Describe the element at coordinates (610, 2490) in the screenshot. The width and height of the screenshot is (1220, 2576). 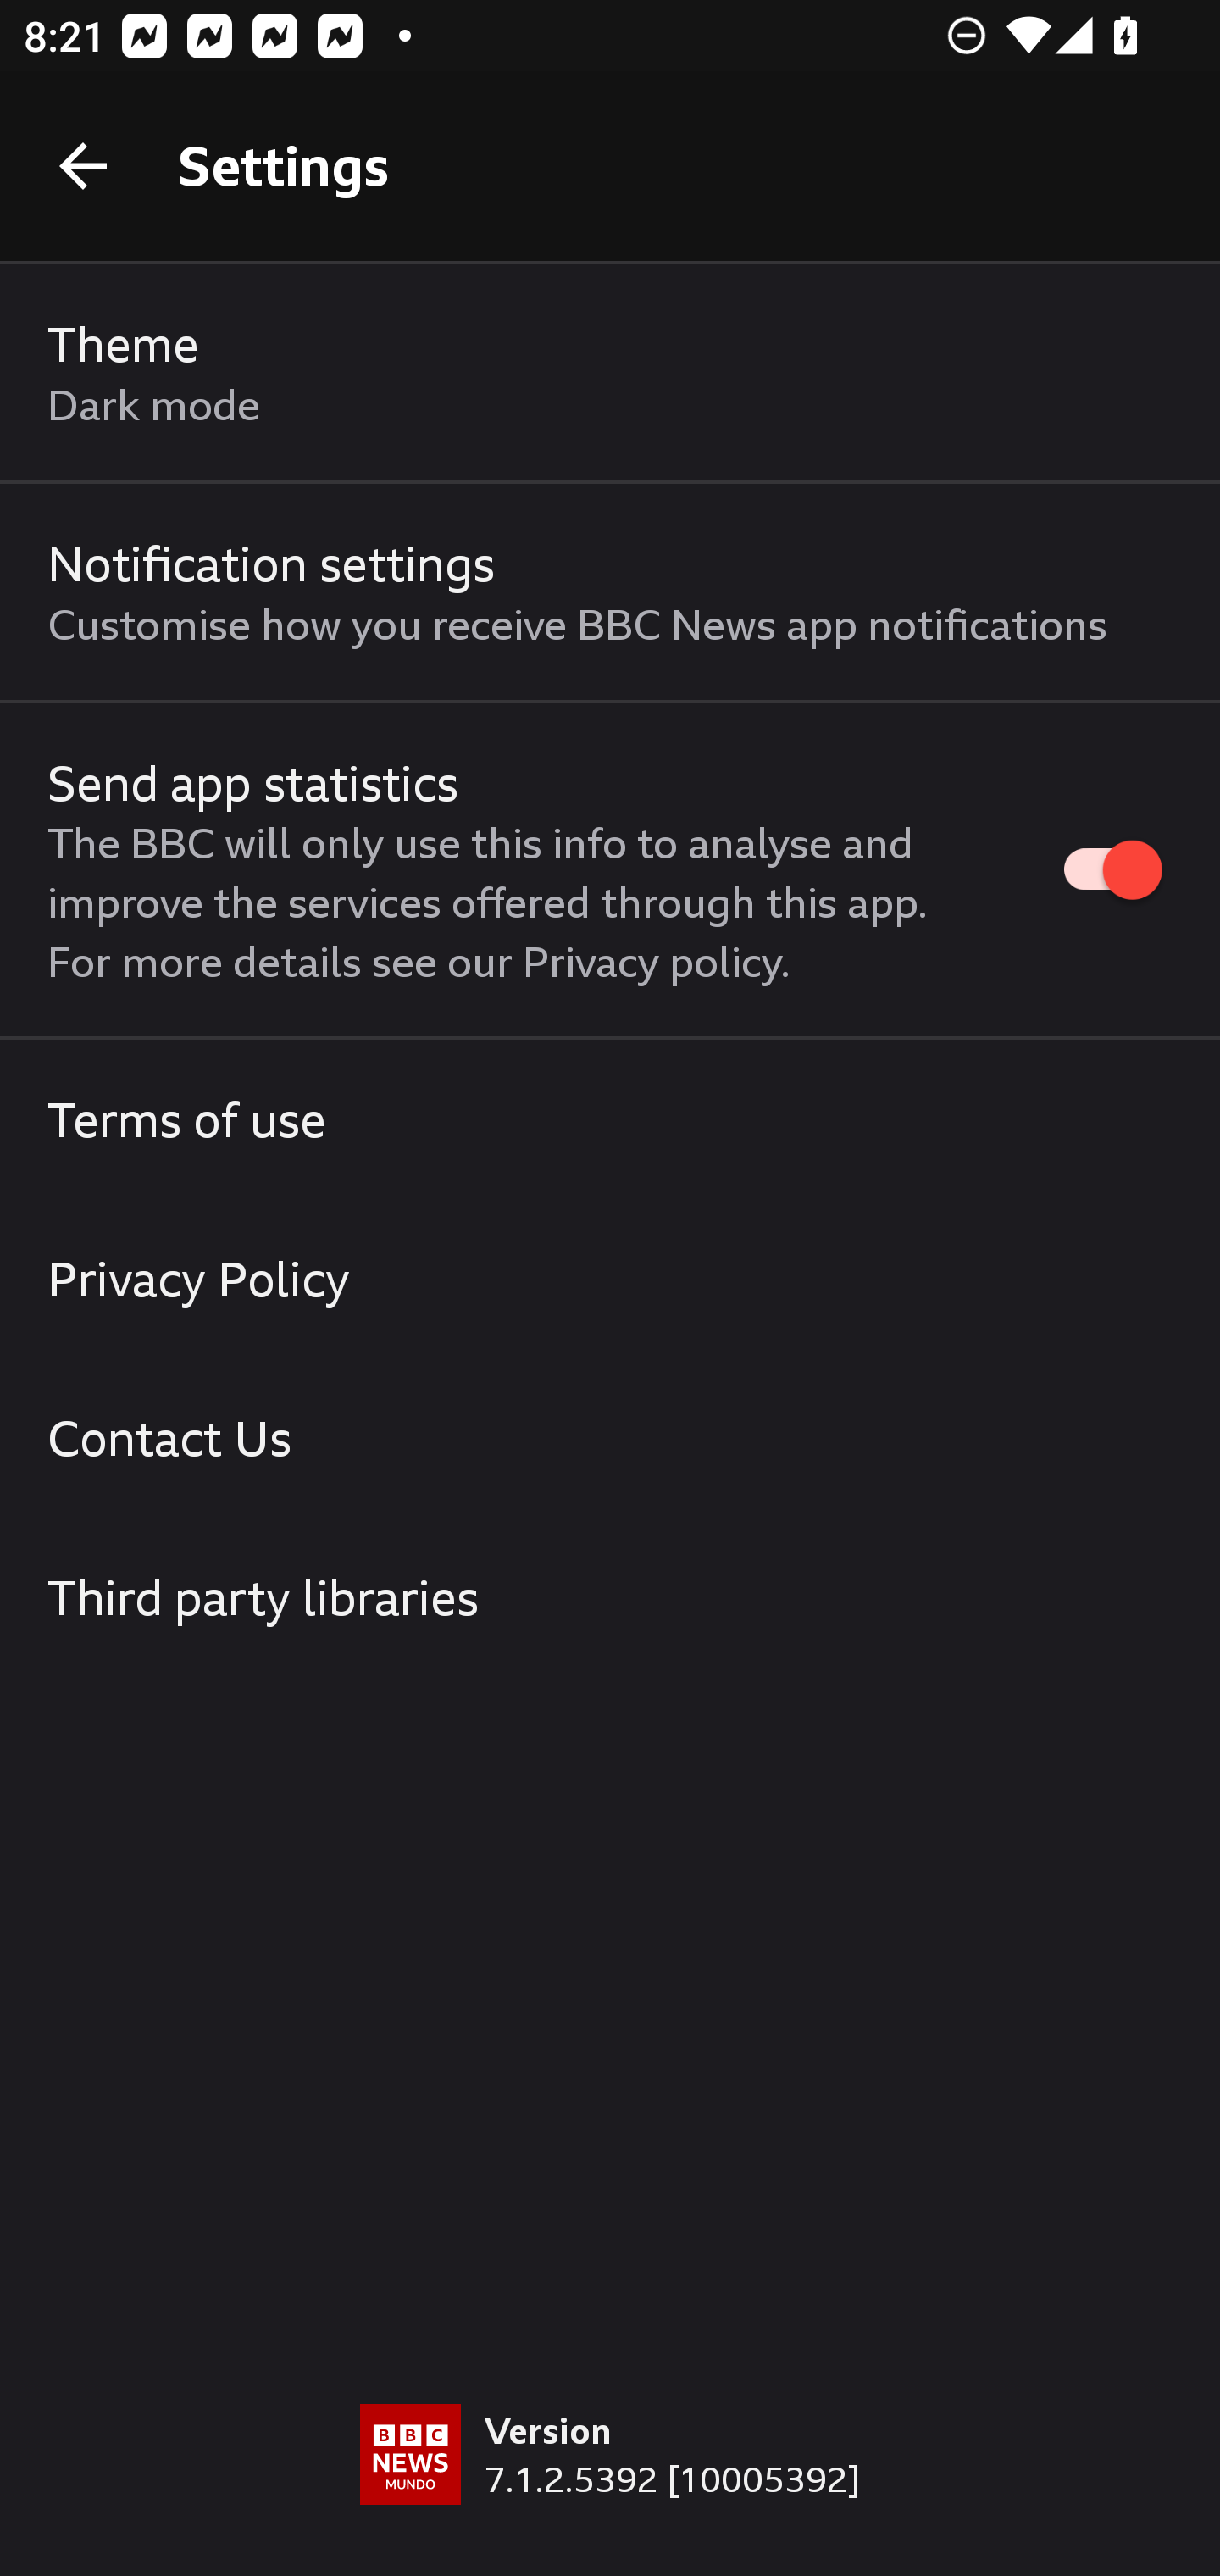
I see `Version 7.1.2.5392 [10005392]` at that location.